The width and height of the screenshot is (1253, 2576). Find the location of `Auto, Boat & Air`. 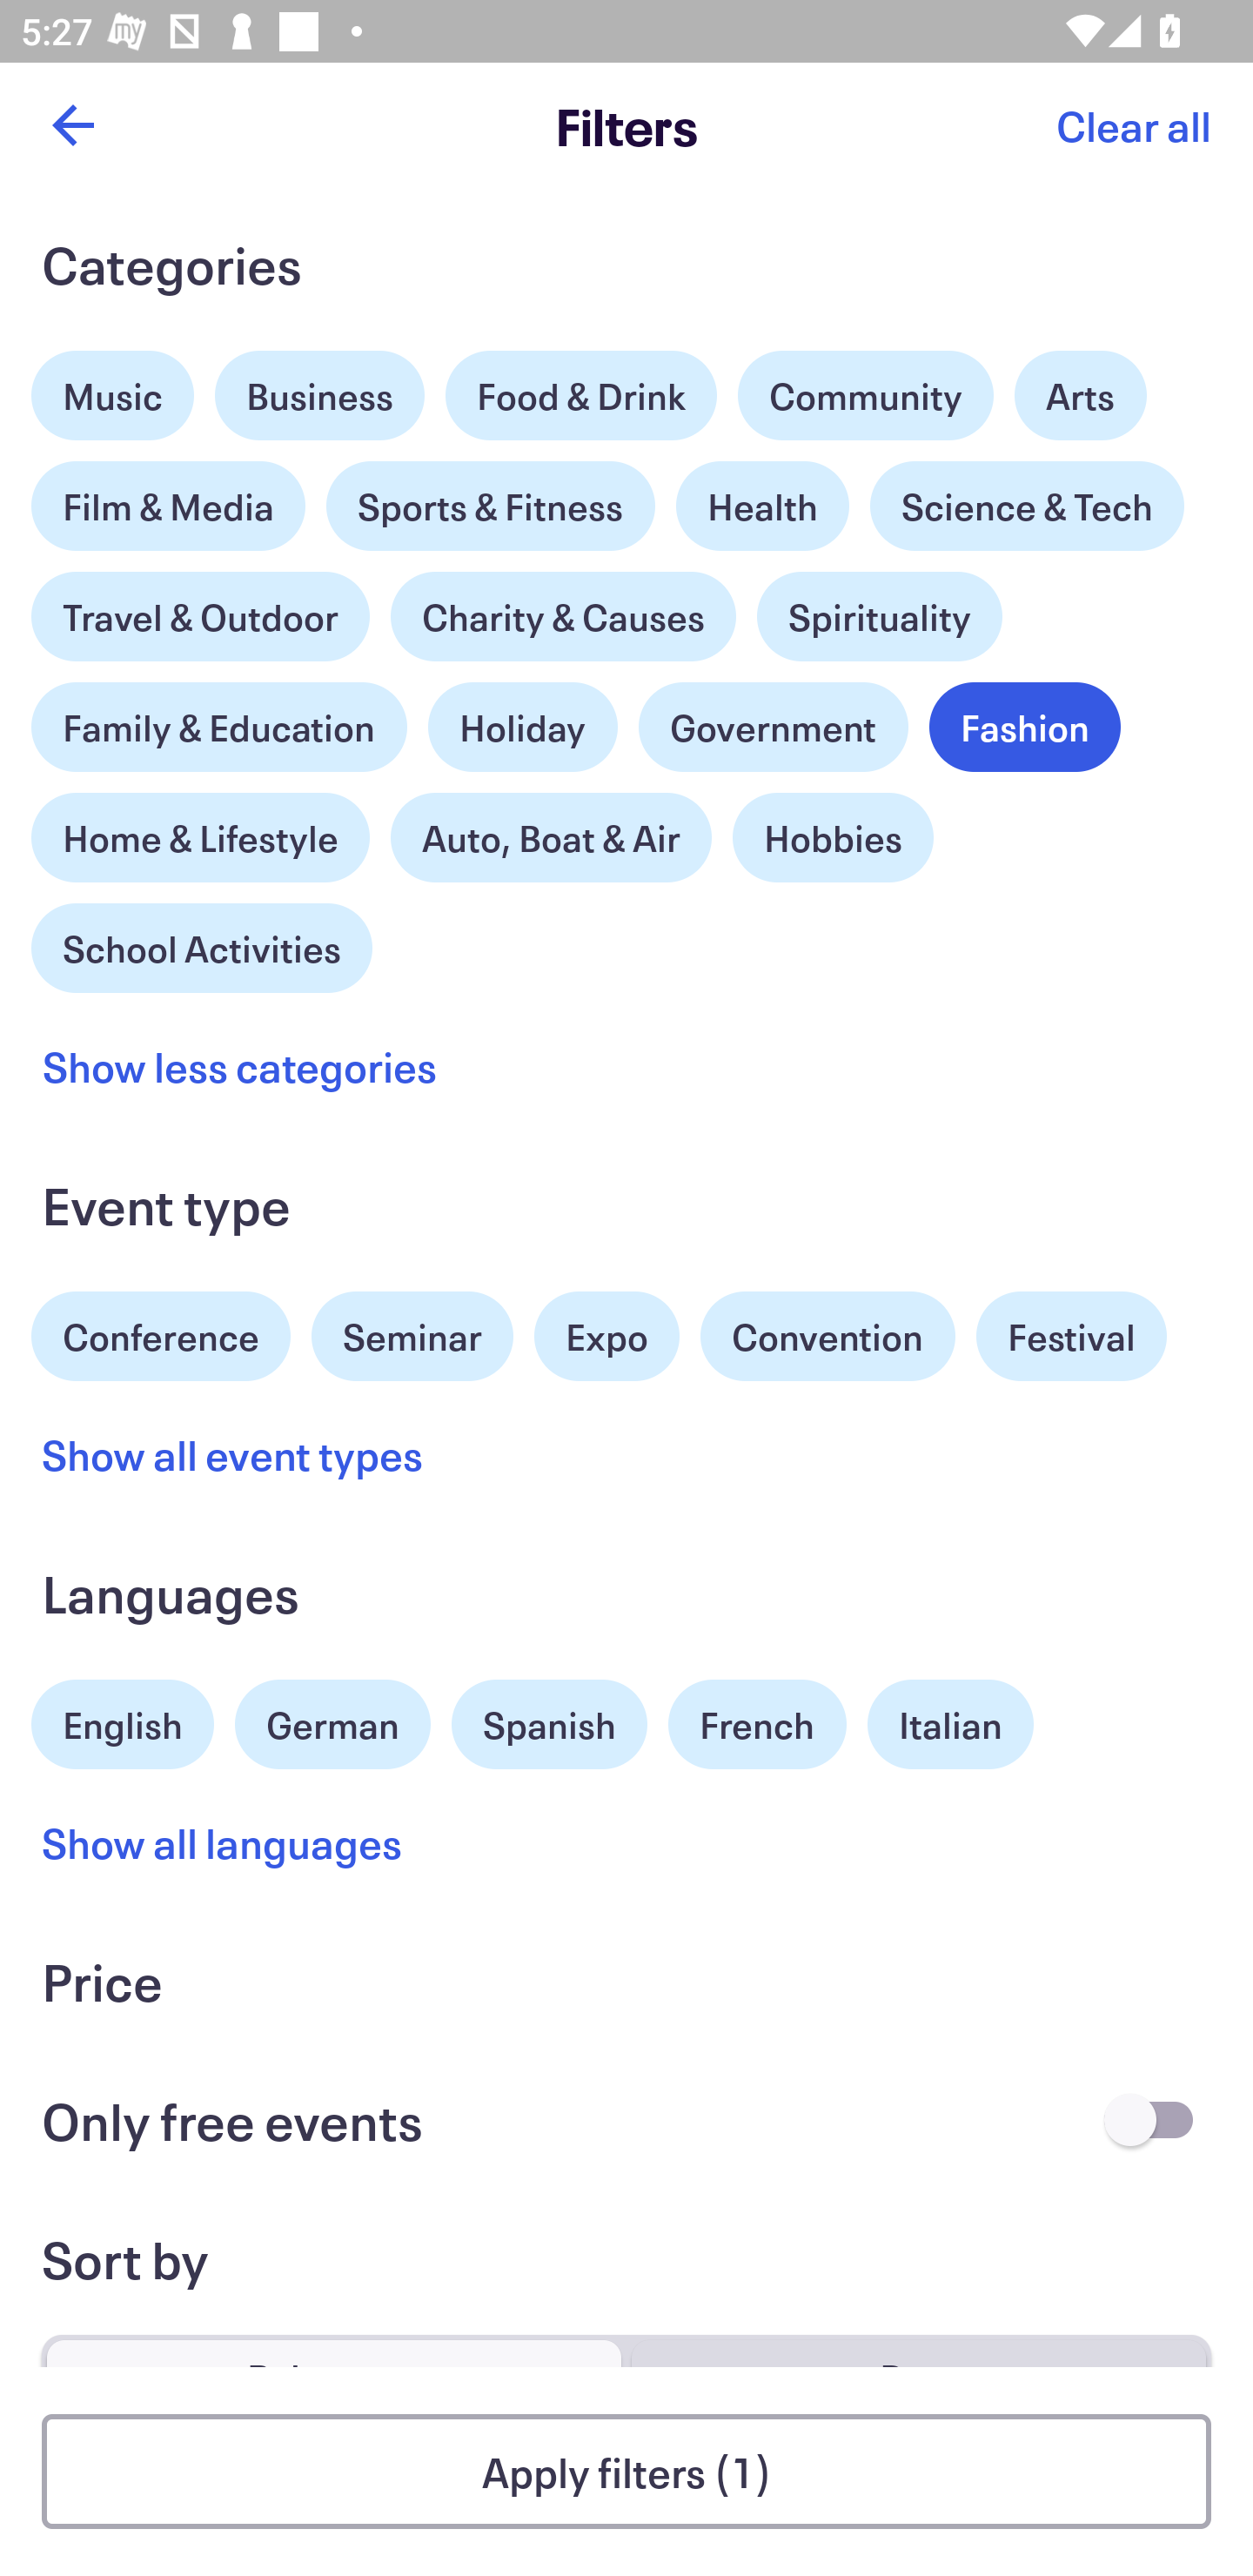

Auto, Boat & Air is located at coordinates (551, 838).